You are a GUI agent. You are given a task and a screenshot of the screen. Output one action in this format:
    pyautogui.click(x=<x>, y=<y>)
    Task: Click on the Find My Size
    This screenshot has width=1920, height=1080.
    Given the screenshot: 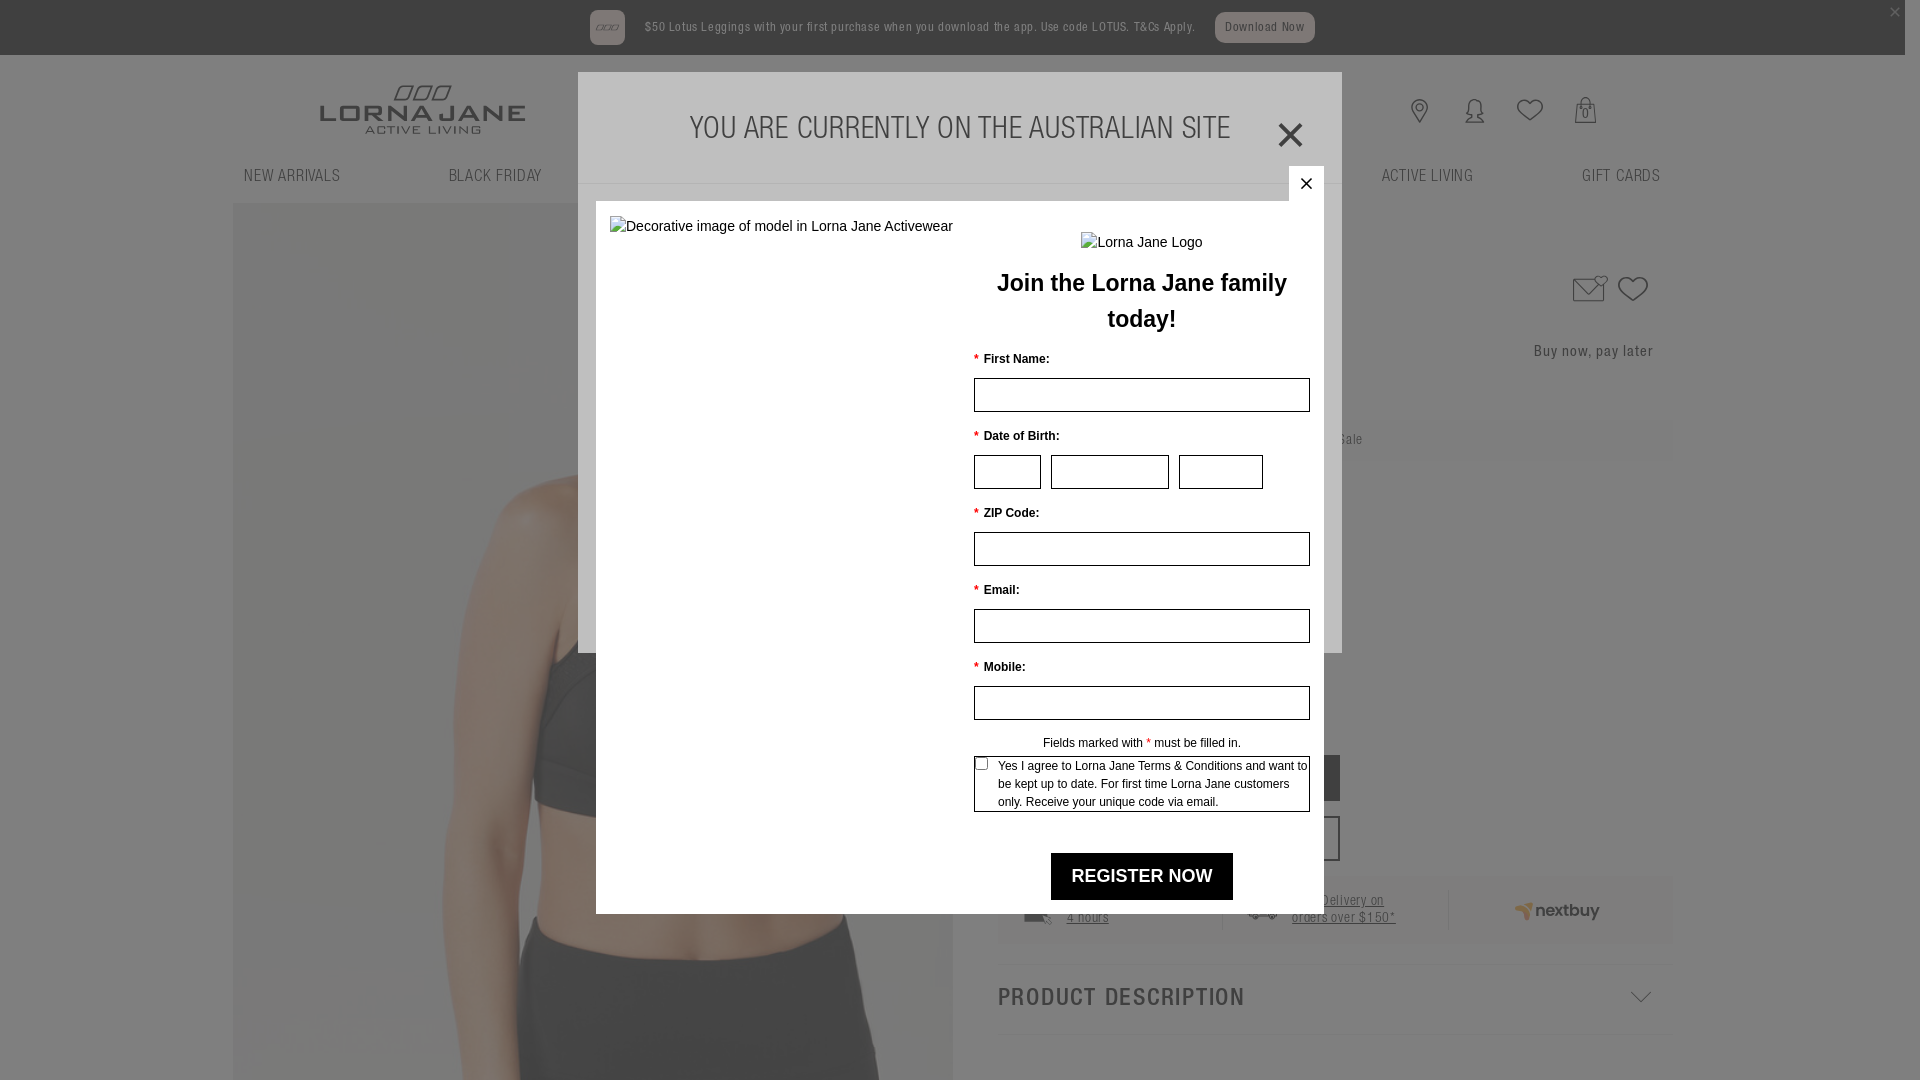 What is the action you would take?
    pyautogui.click(x=1148, y=646)
    